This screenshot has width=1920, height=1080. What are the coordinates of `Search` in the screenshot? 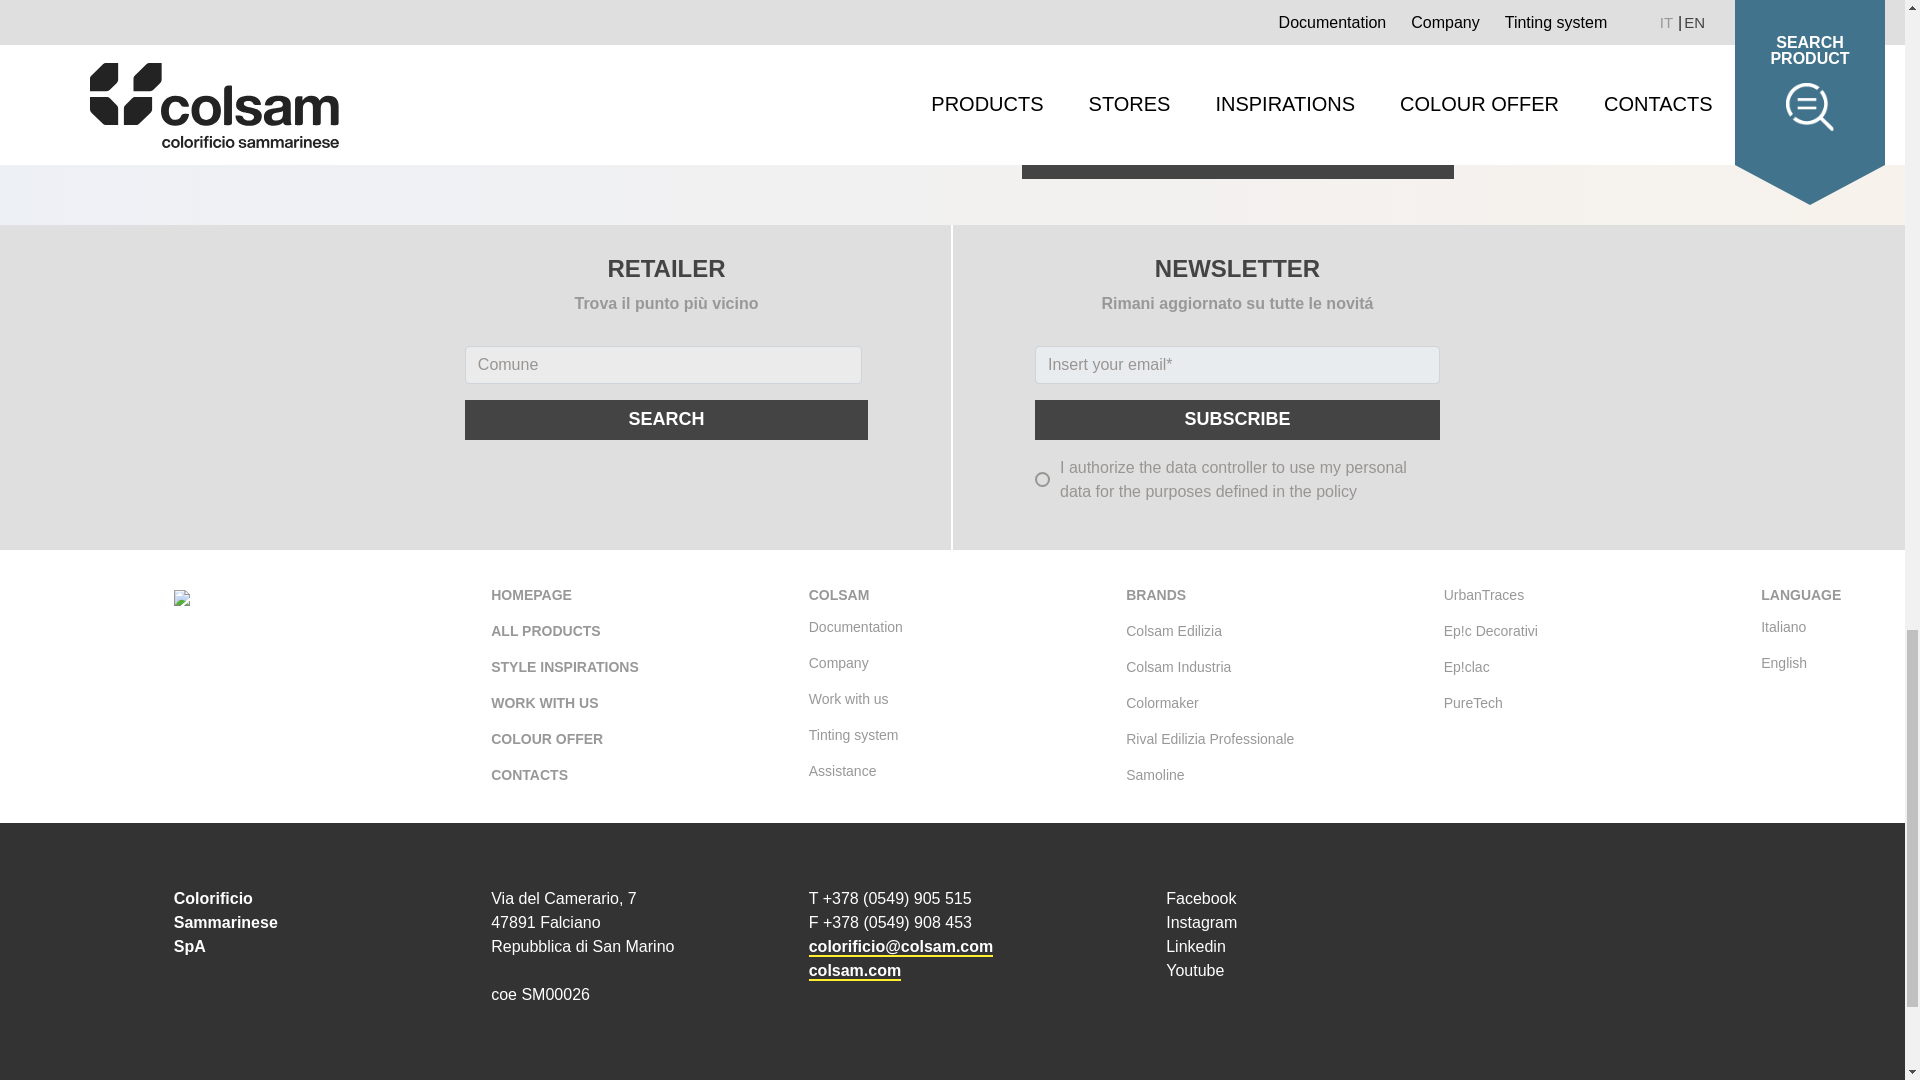 It's located at (666, 419).